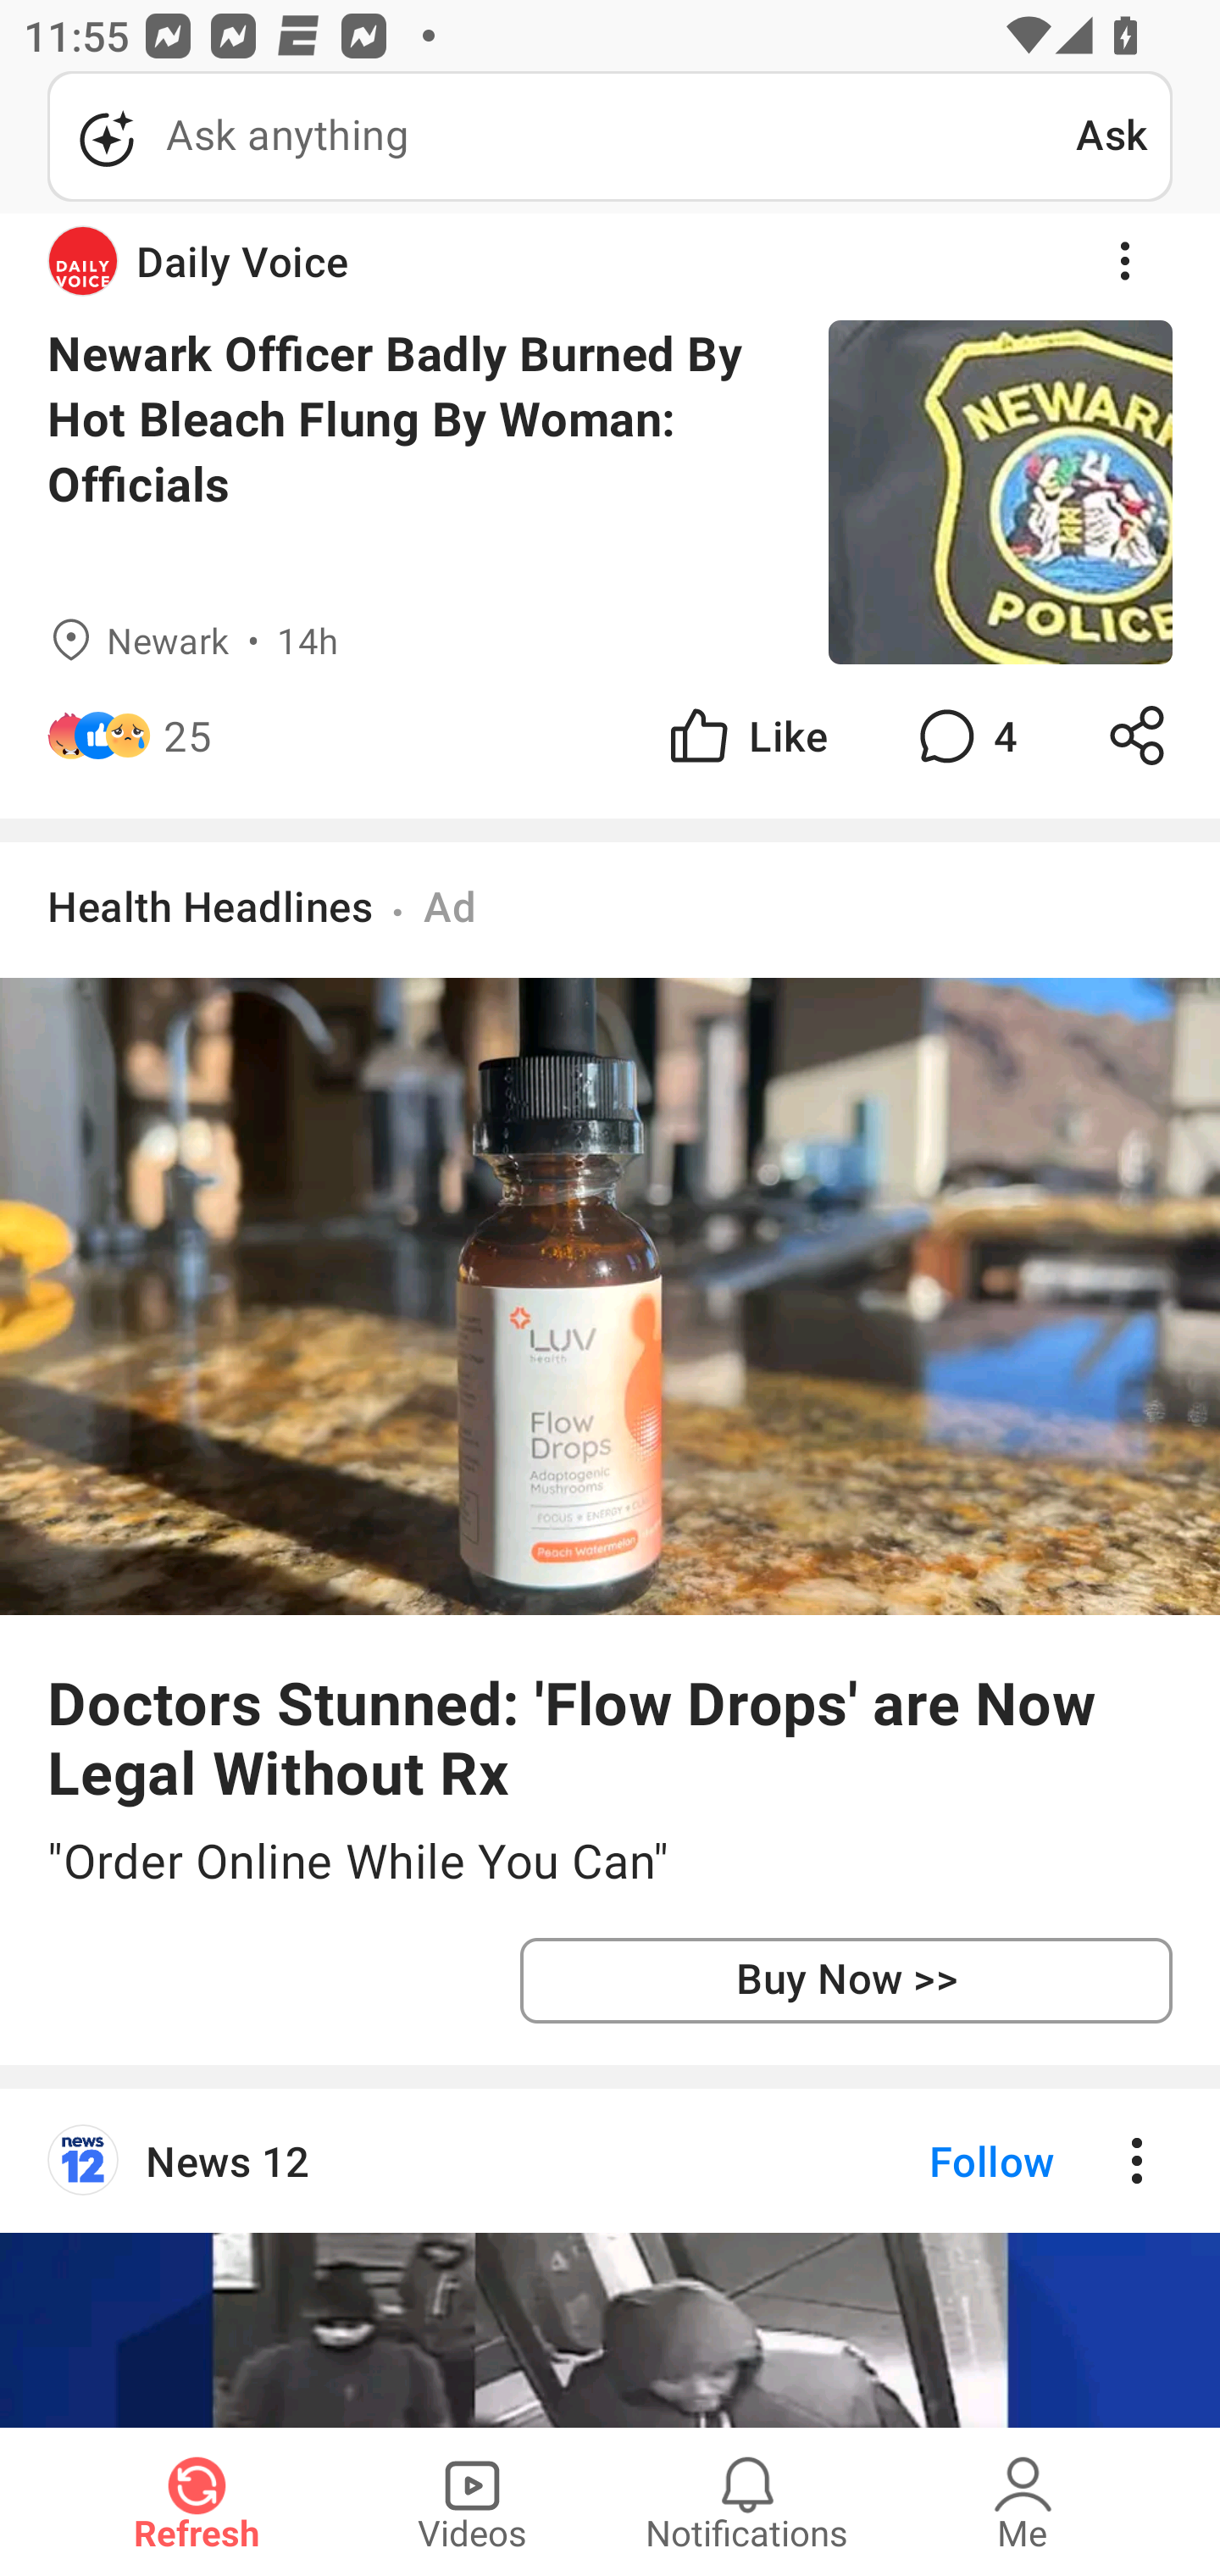  I want to click on Ask anything, so click(562, 136).